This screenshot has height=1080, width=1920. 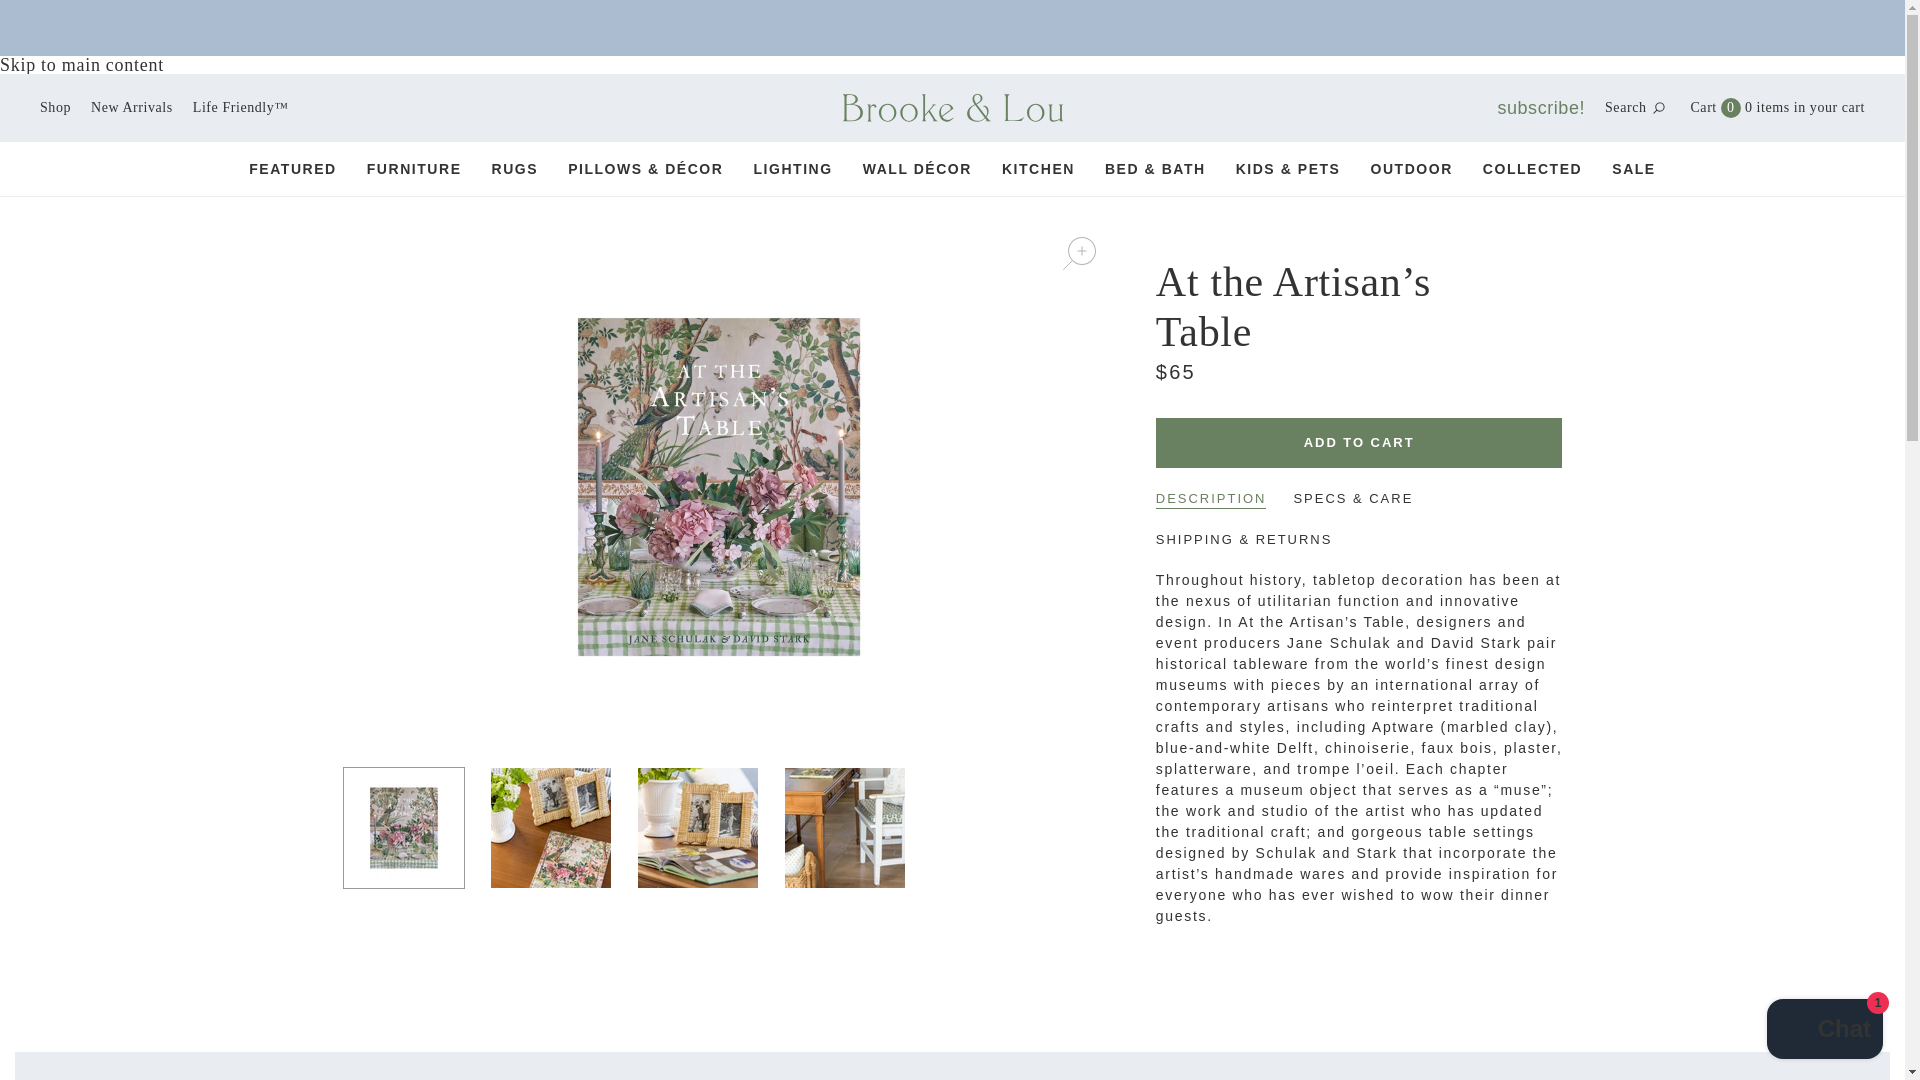 What do you see at coordinates (1358, 442) in the screenshot?
I see `New Arrivals` at bounding box center [1358, 442].